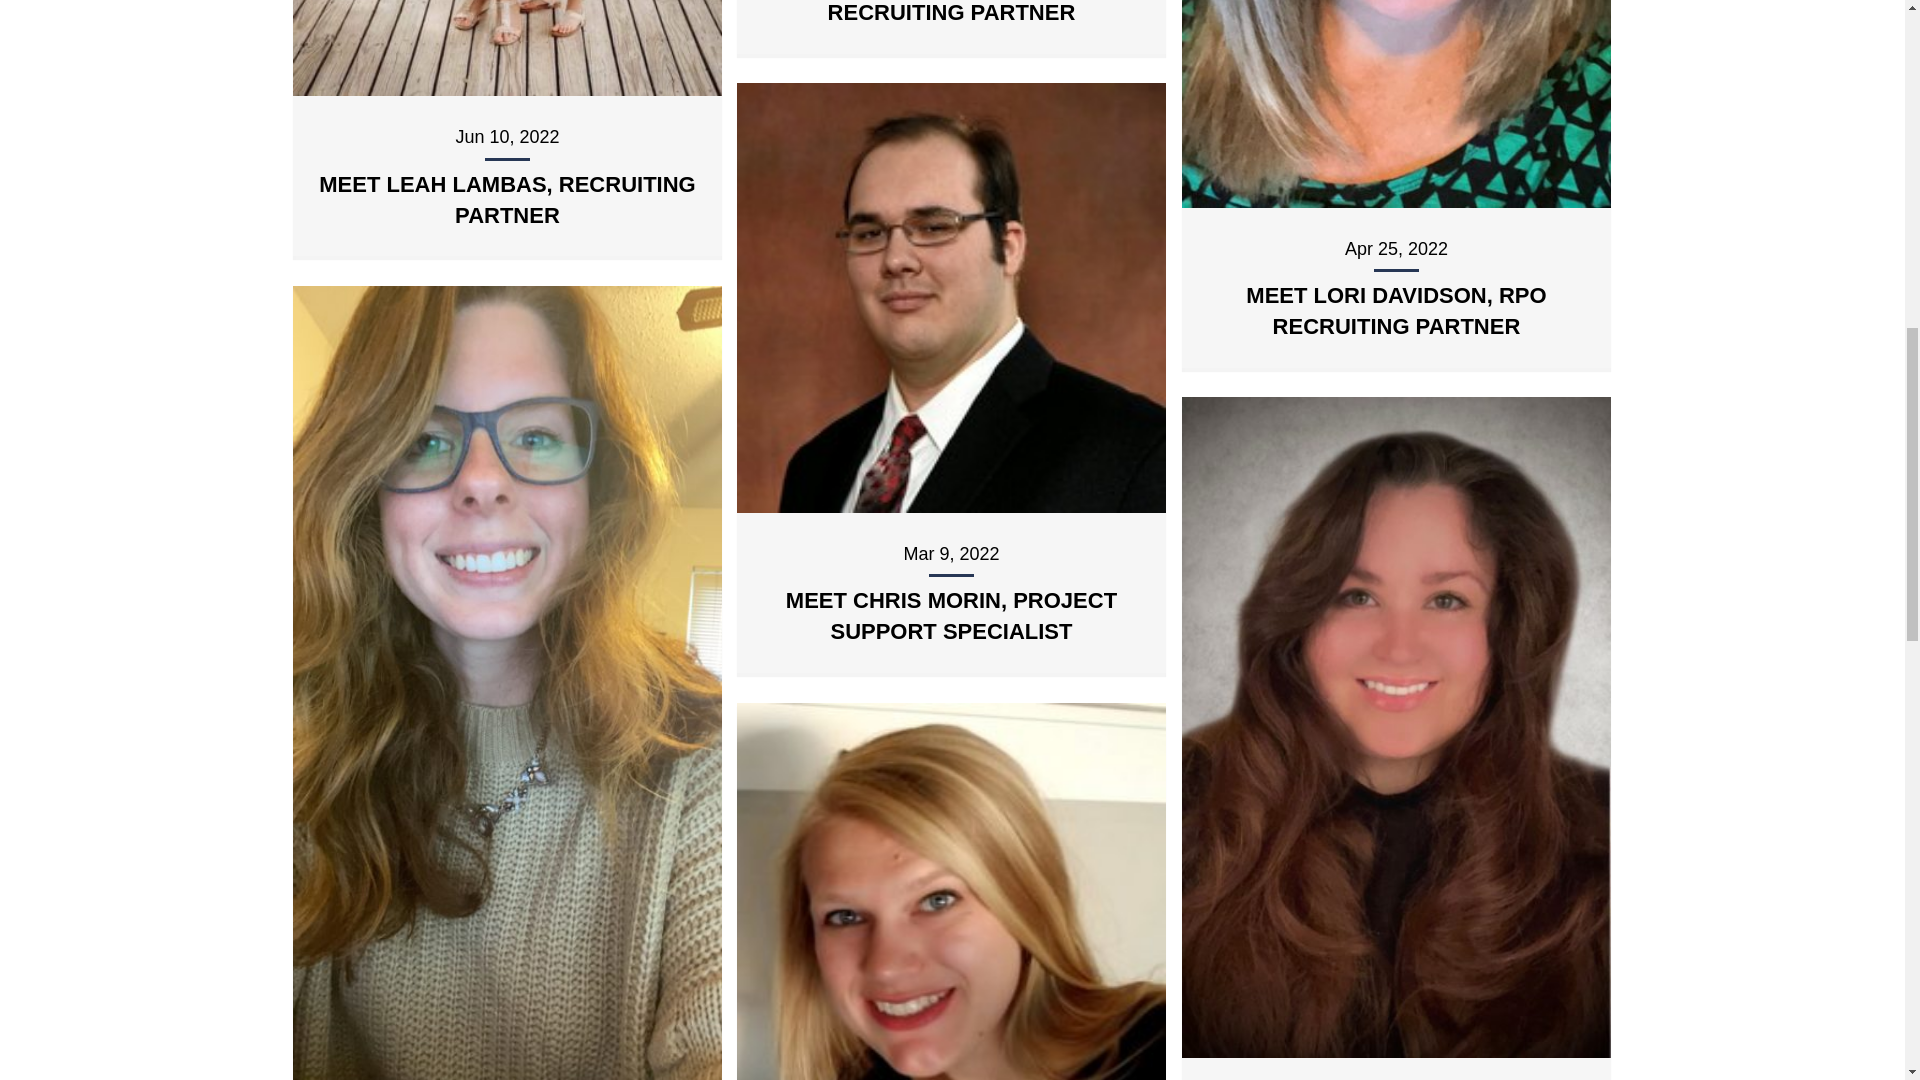  I want to click on Meet Cade Feather, Recruiting Partner, so click(951, 12).